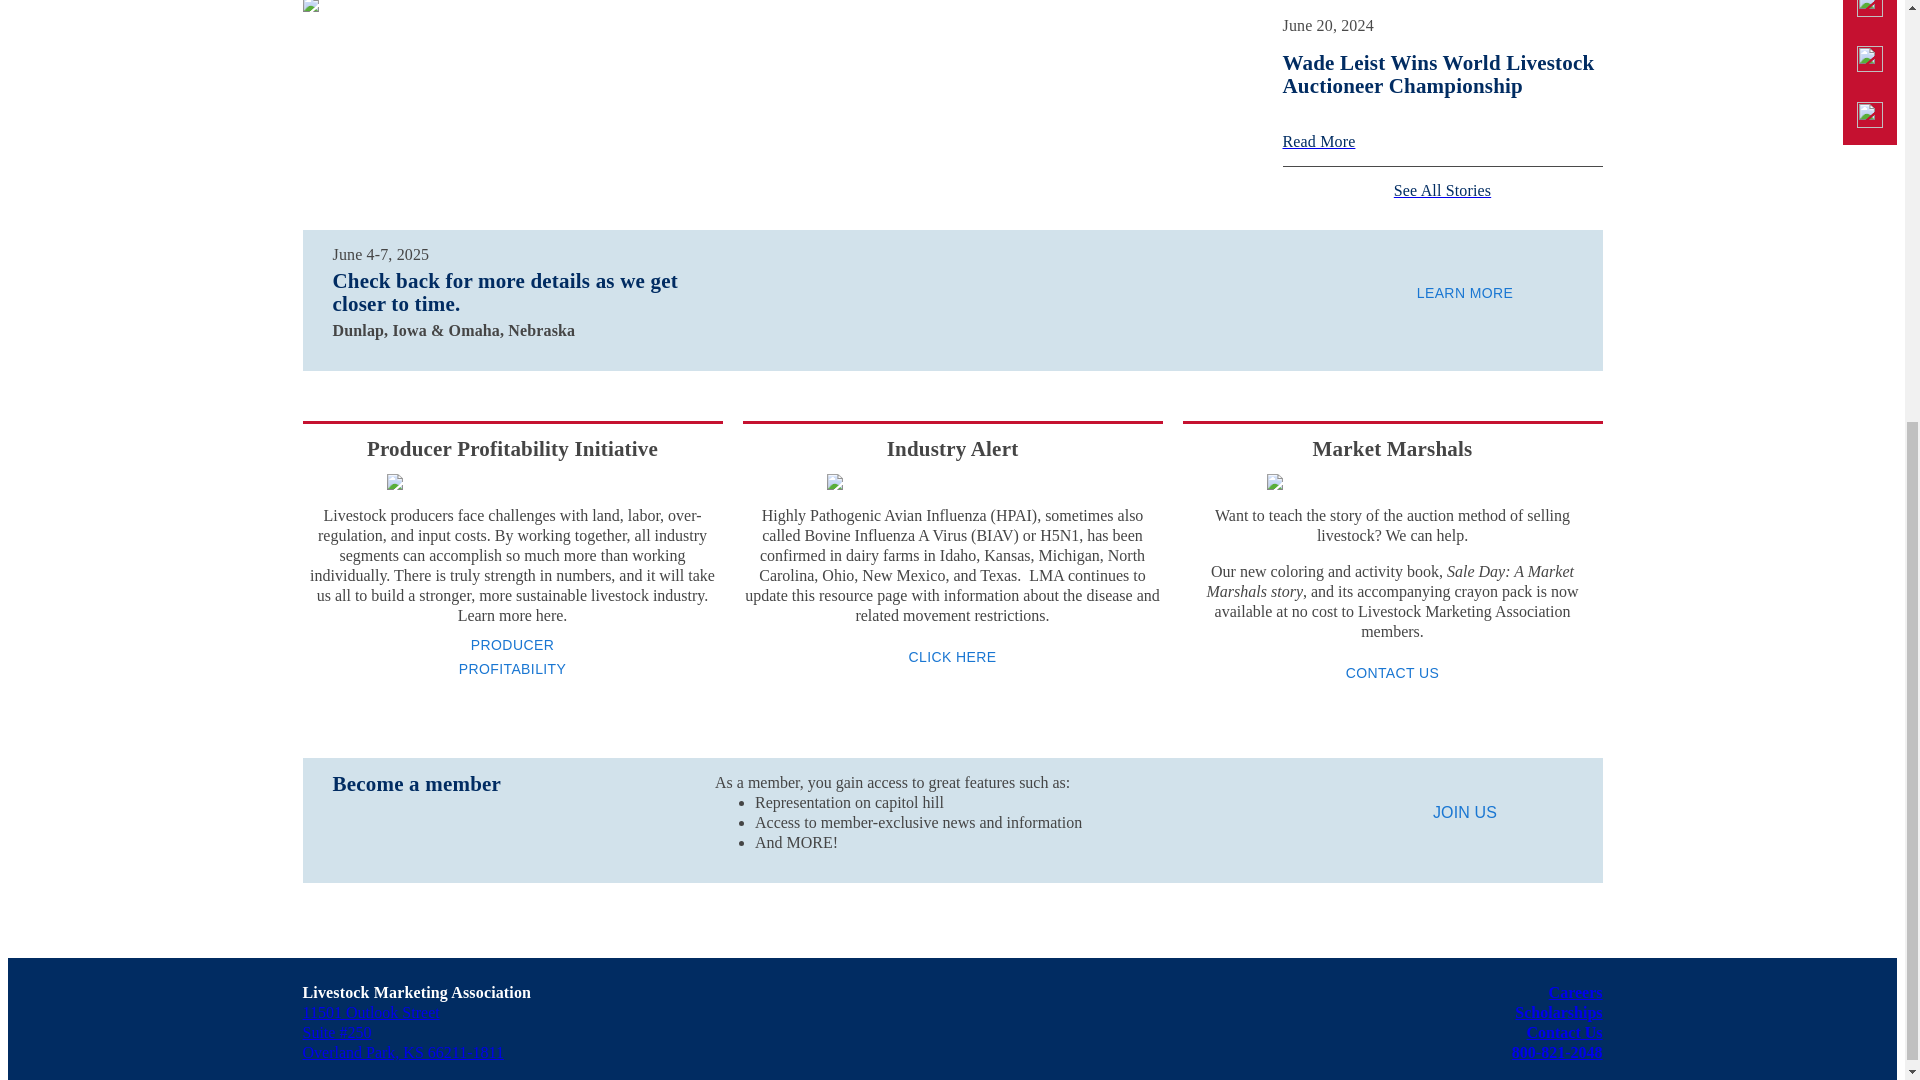 The image size is (1920, 1080). I want to click on Contact Us, so click(1564, 1032).